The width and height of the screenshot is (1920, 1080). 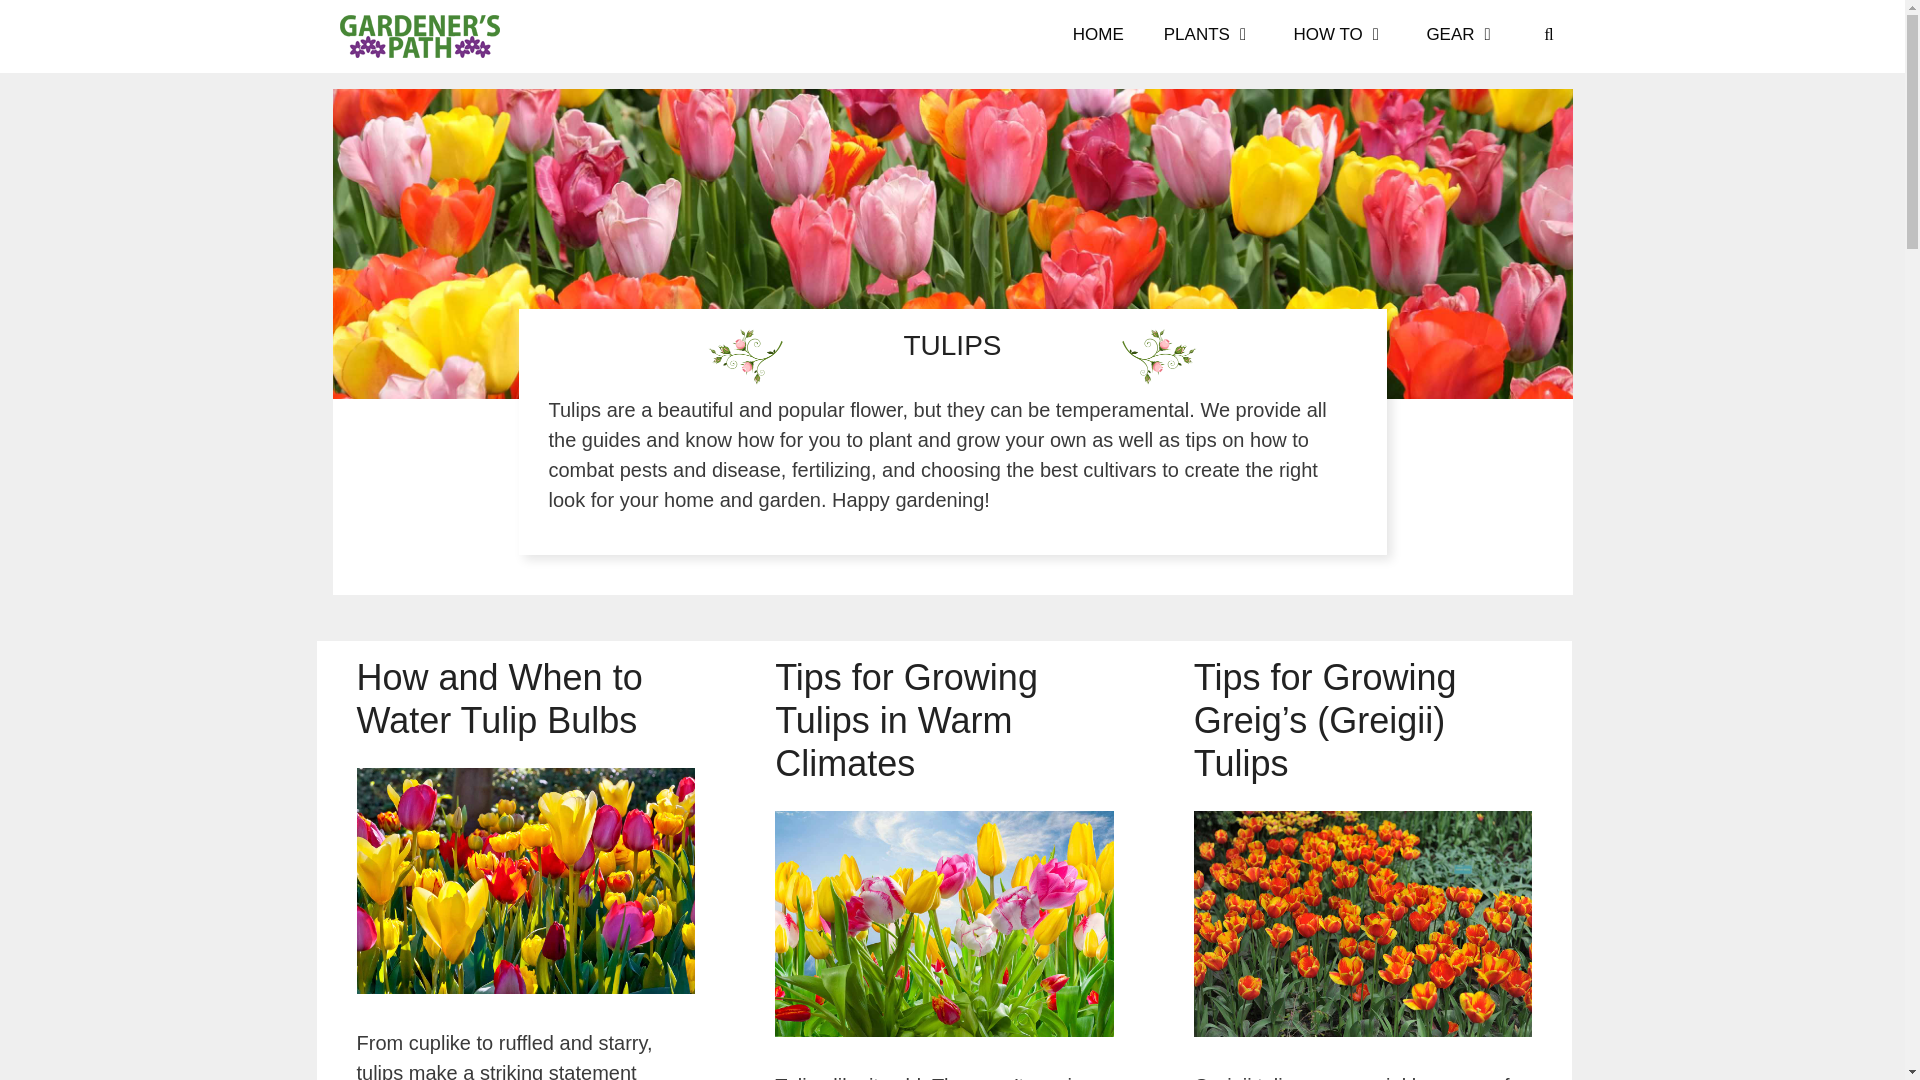 What do you see at coordinates (1462, 35) in the screenshot?
I see `GEAR` at bounding box center [1462, 35].